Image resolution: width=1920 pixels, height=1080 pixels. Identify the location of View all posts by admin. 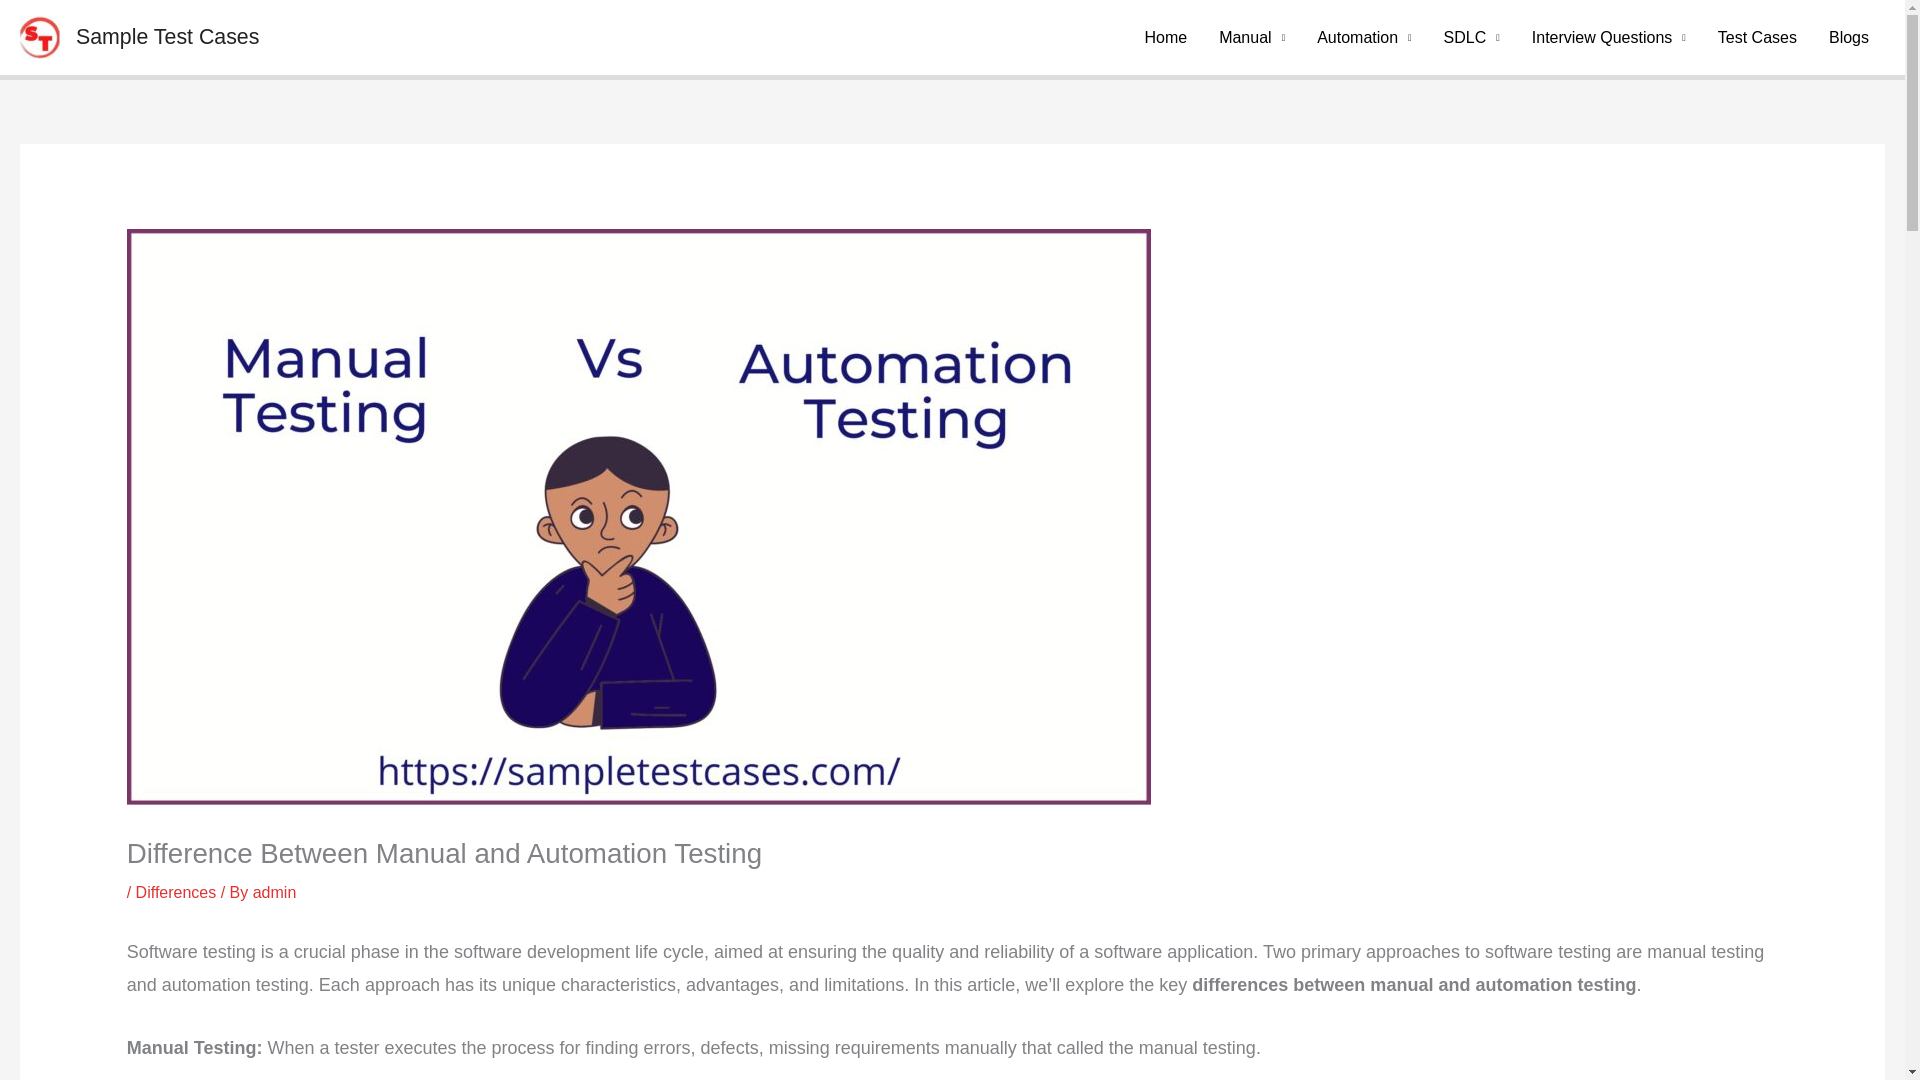
(275, 892).